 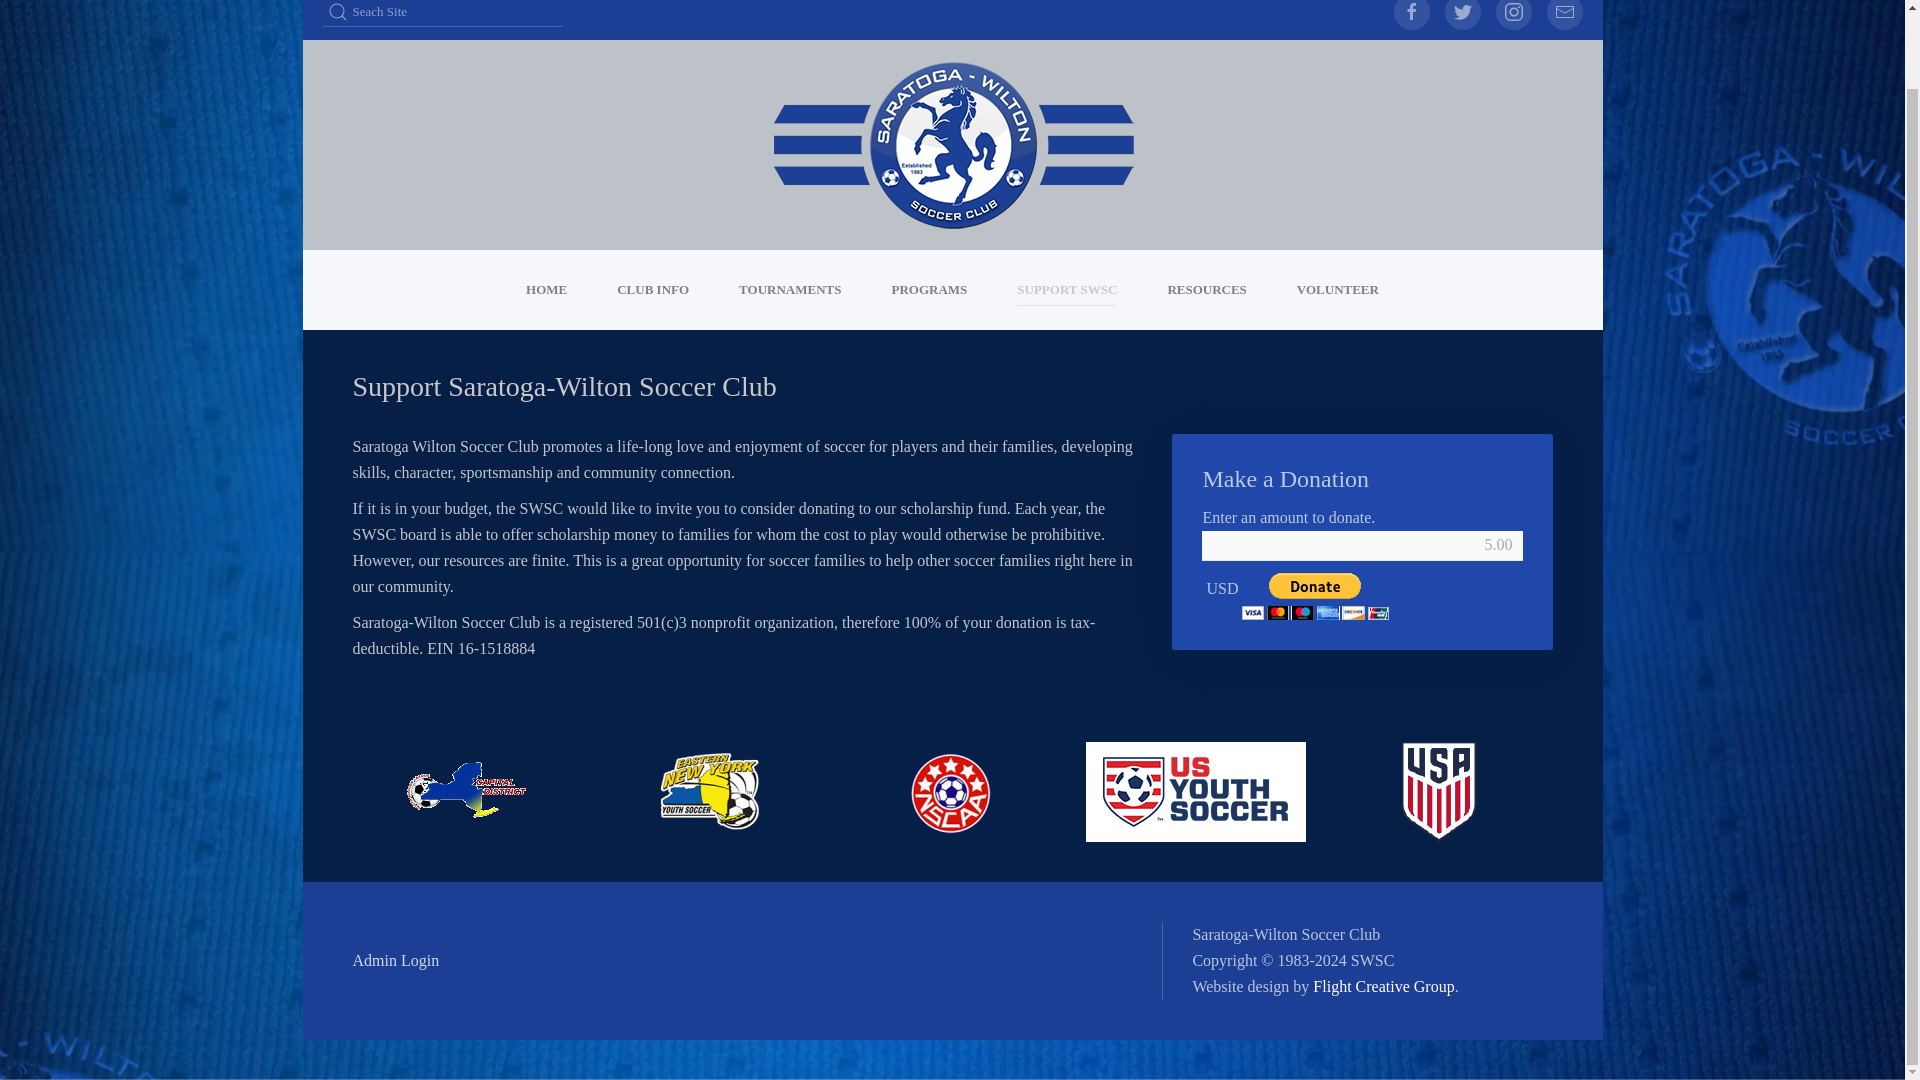 What do you see at coordinates (1362, 546) in the screenshot?
I see `5.00` at bounding box center [1362, 546].